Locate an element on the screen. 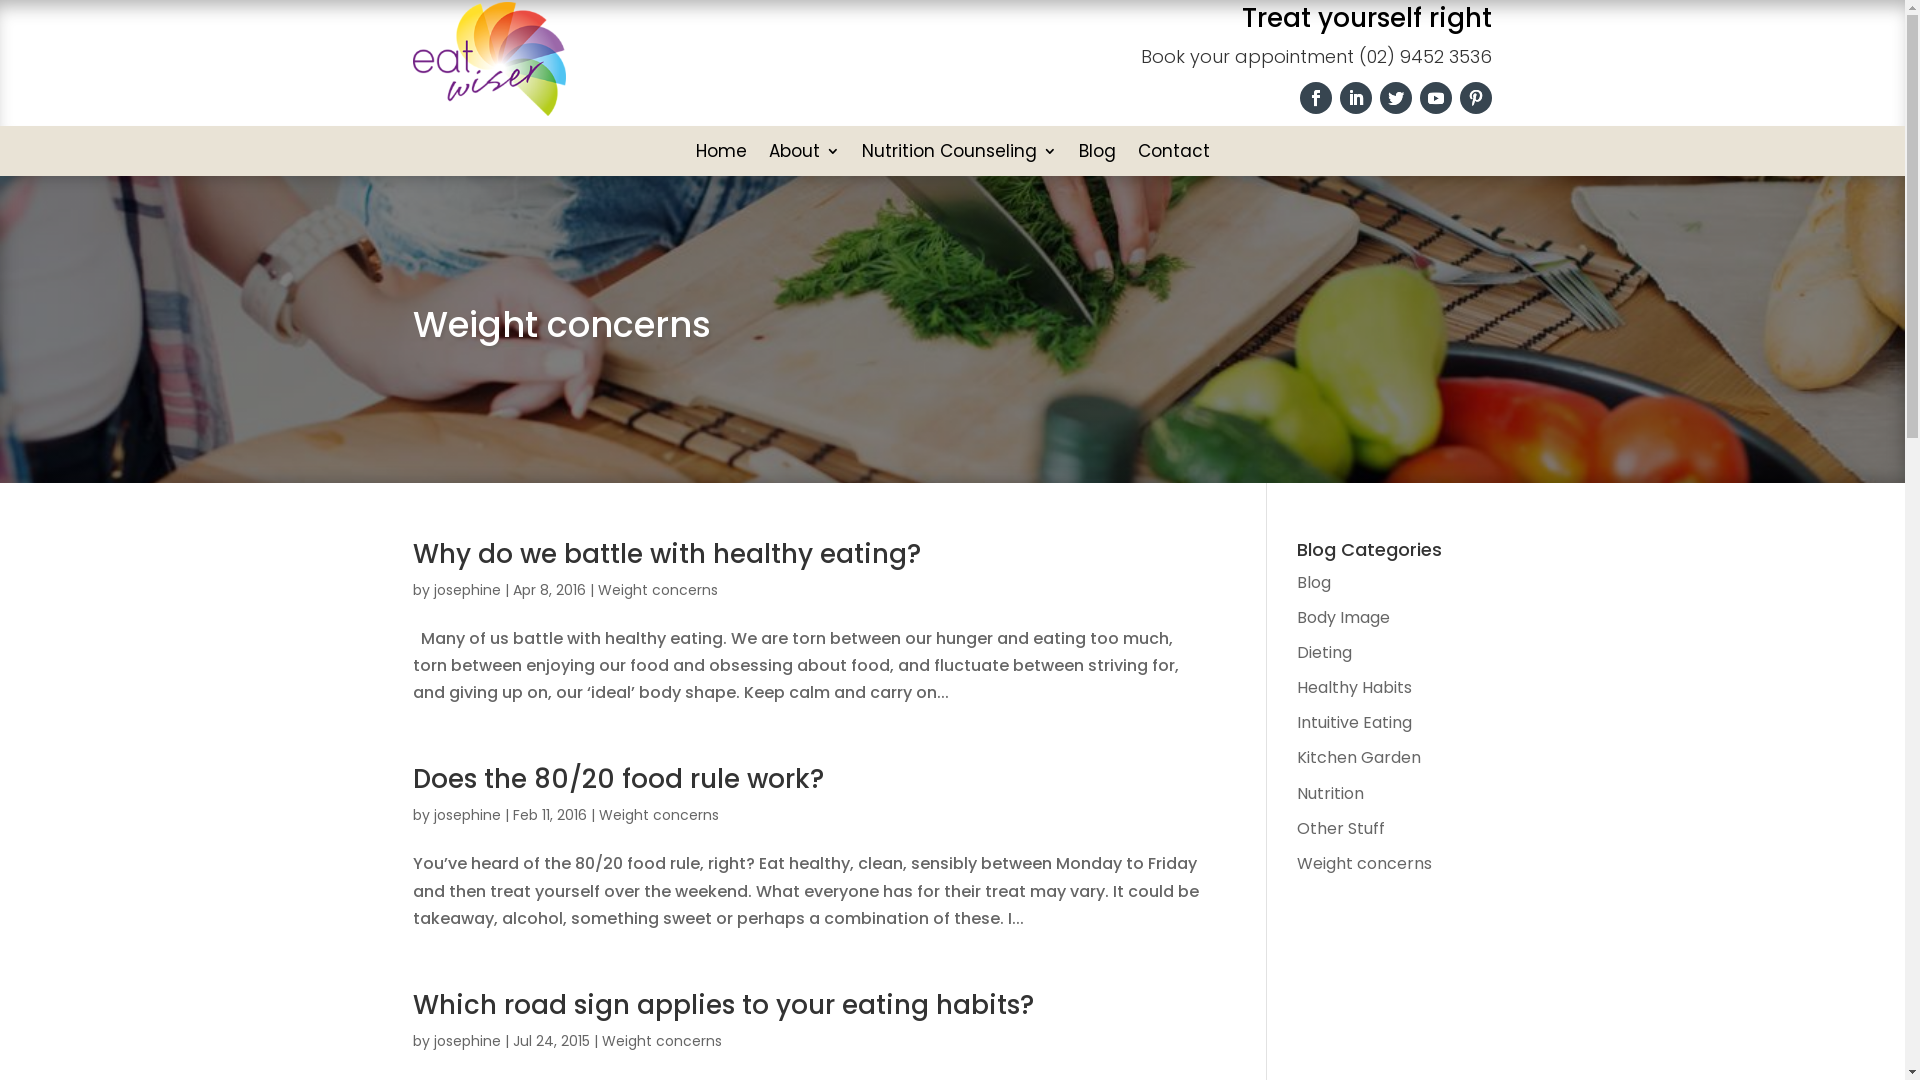  Other Stuff is located at coordinates (1341, 828).